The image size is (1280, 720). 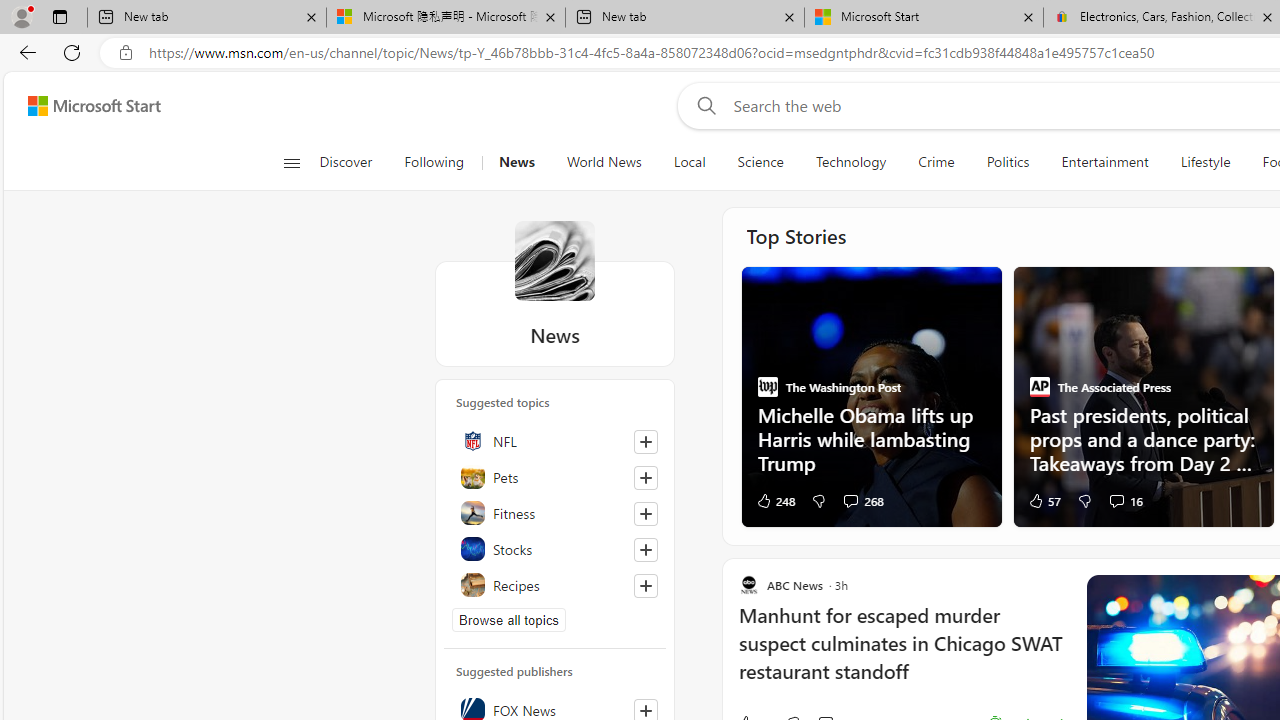 What do you see at coordinates (555, 476) in the screenshot?
I see `Pets` at bounding box center [555, 476].